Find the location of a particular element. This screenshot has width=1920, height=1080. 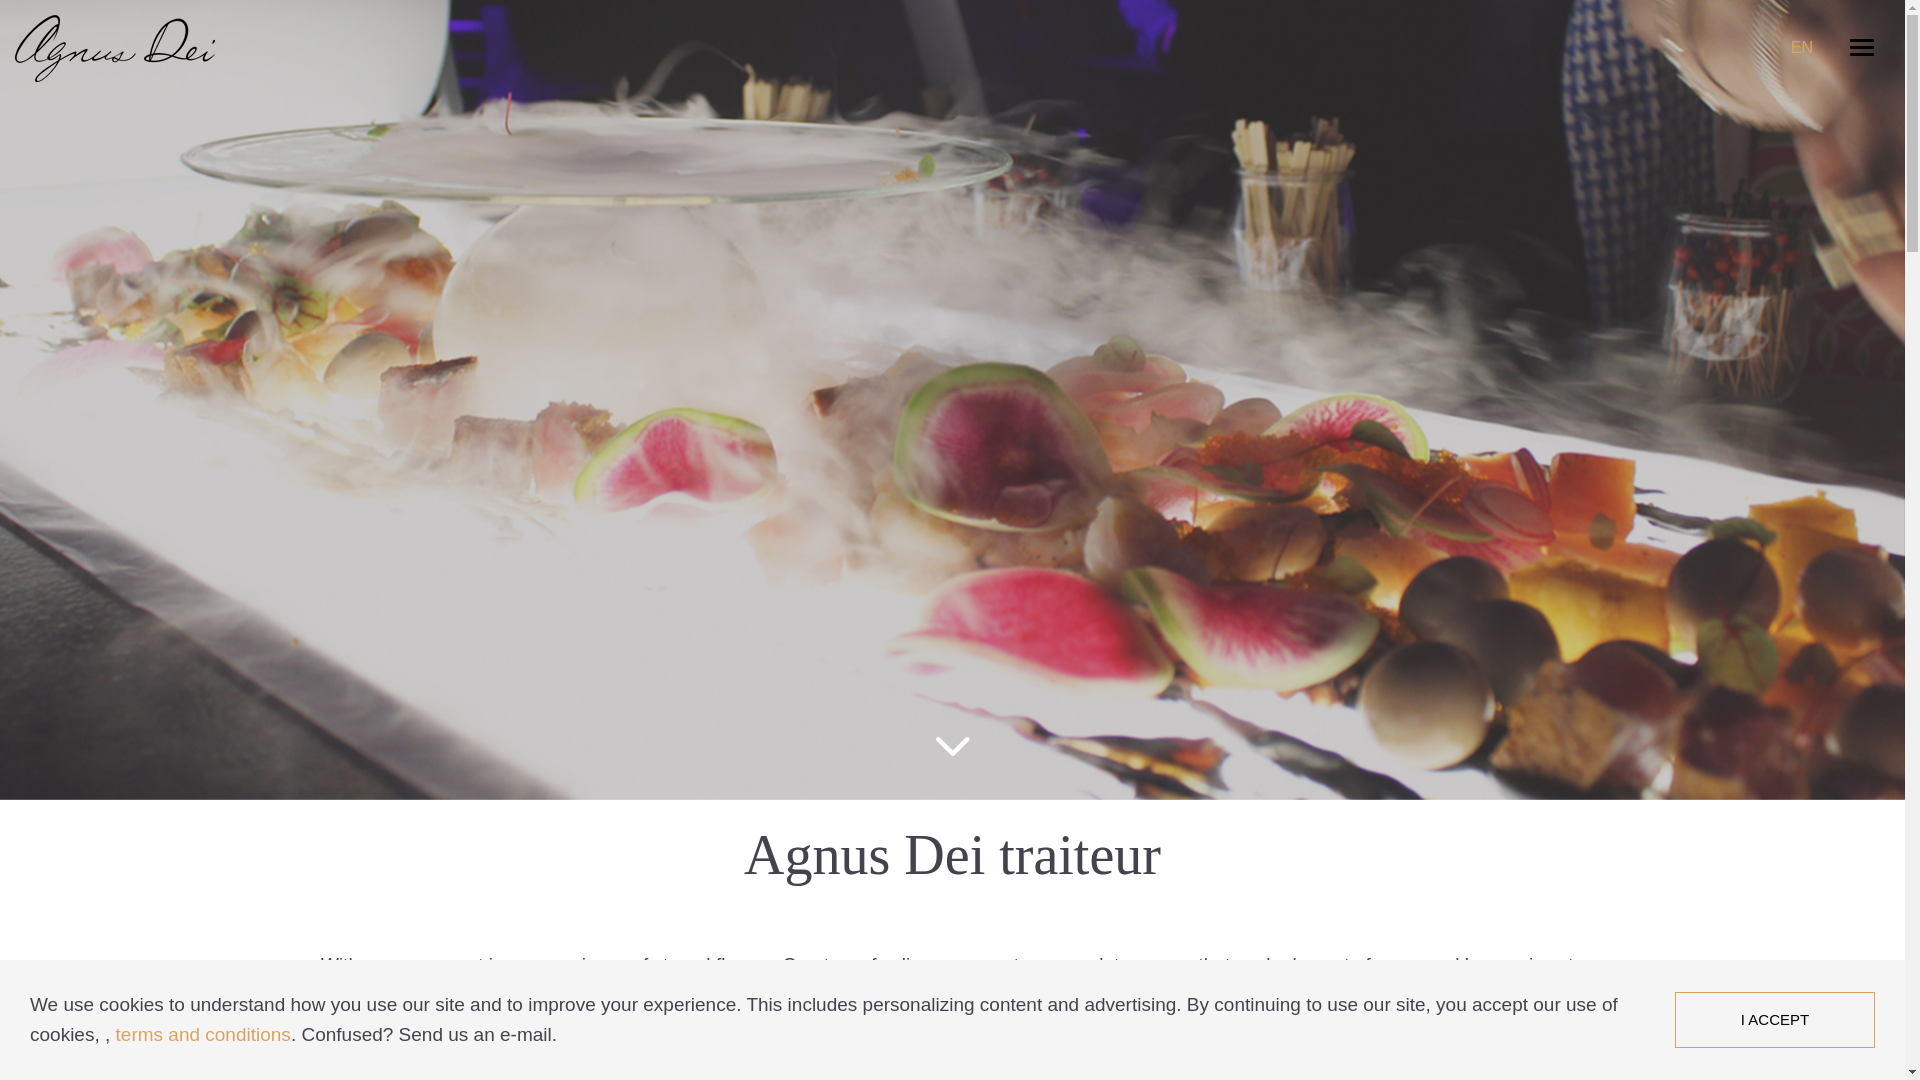

EN is located at coordinates (1802, 48).